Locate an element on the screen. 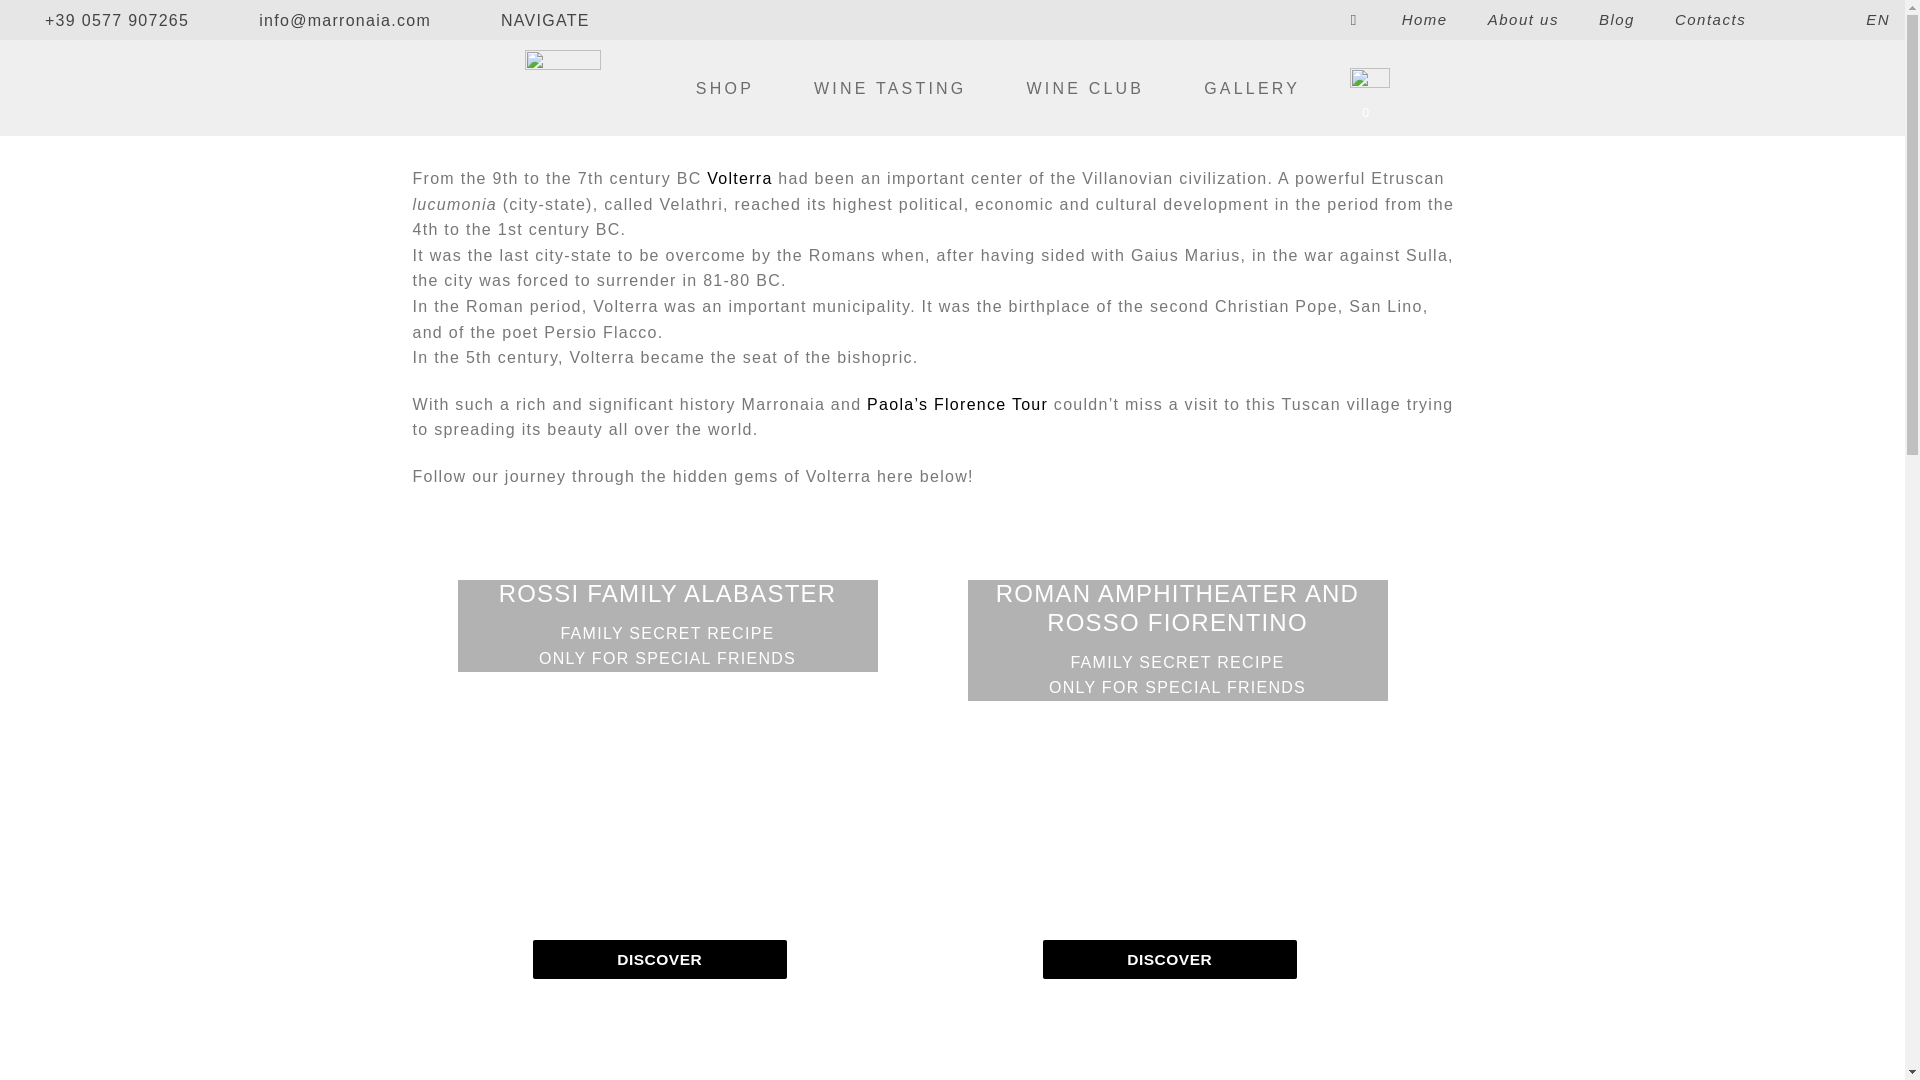 The height and width of the screenshot is (1080, 1920). NAVIGATE is located at coordinates (545, 19).